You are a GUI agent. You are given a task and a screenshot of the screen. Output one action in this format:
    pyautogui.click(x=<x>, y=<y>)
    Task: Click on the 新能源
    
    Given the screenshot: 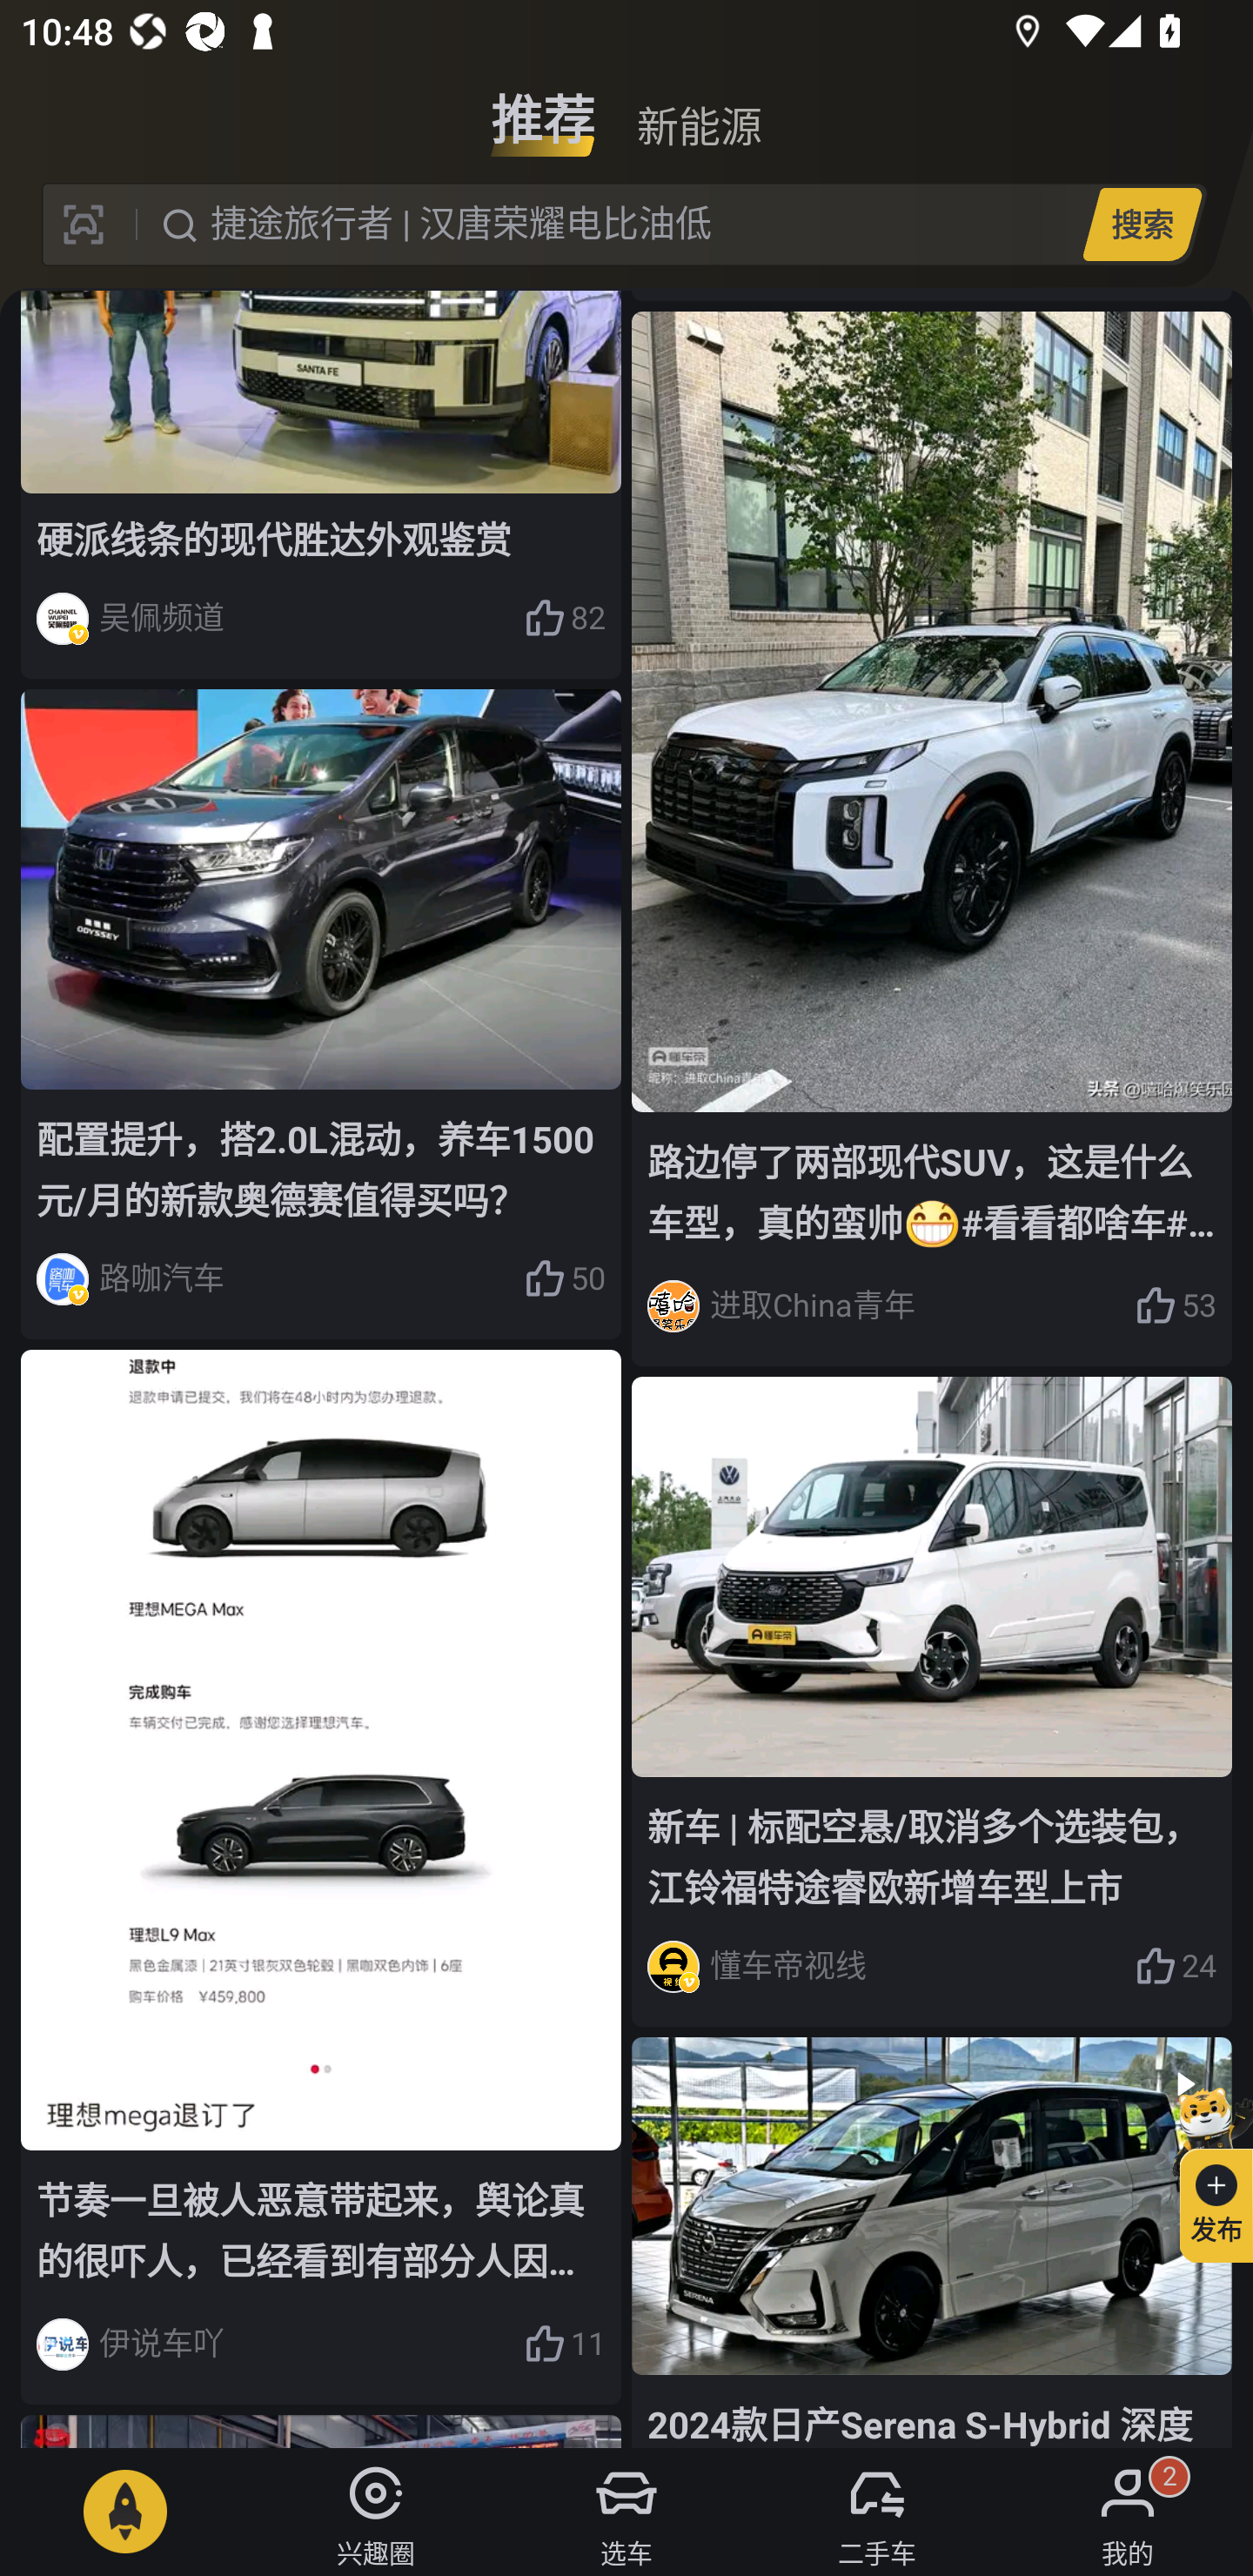 What is the action you would take?
    pyautogui.click(x=699, y=108)
    